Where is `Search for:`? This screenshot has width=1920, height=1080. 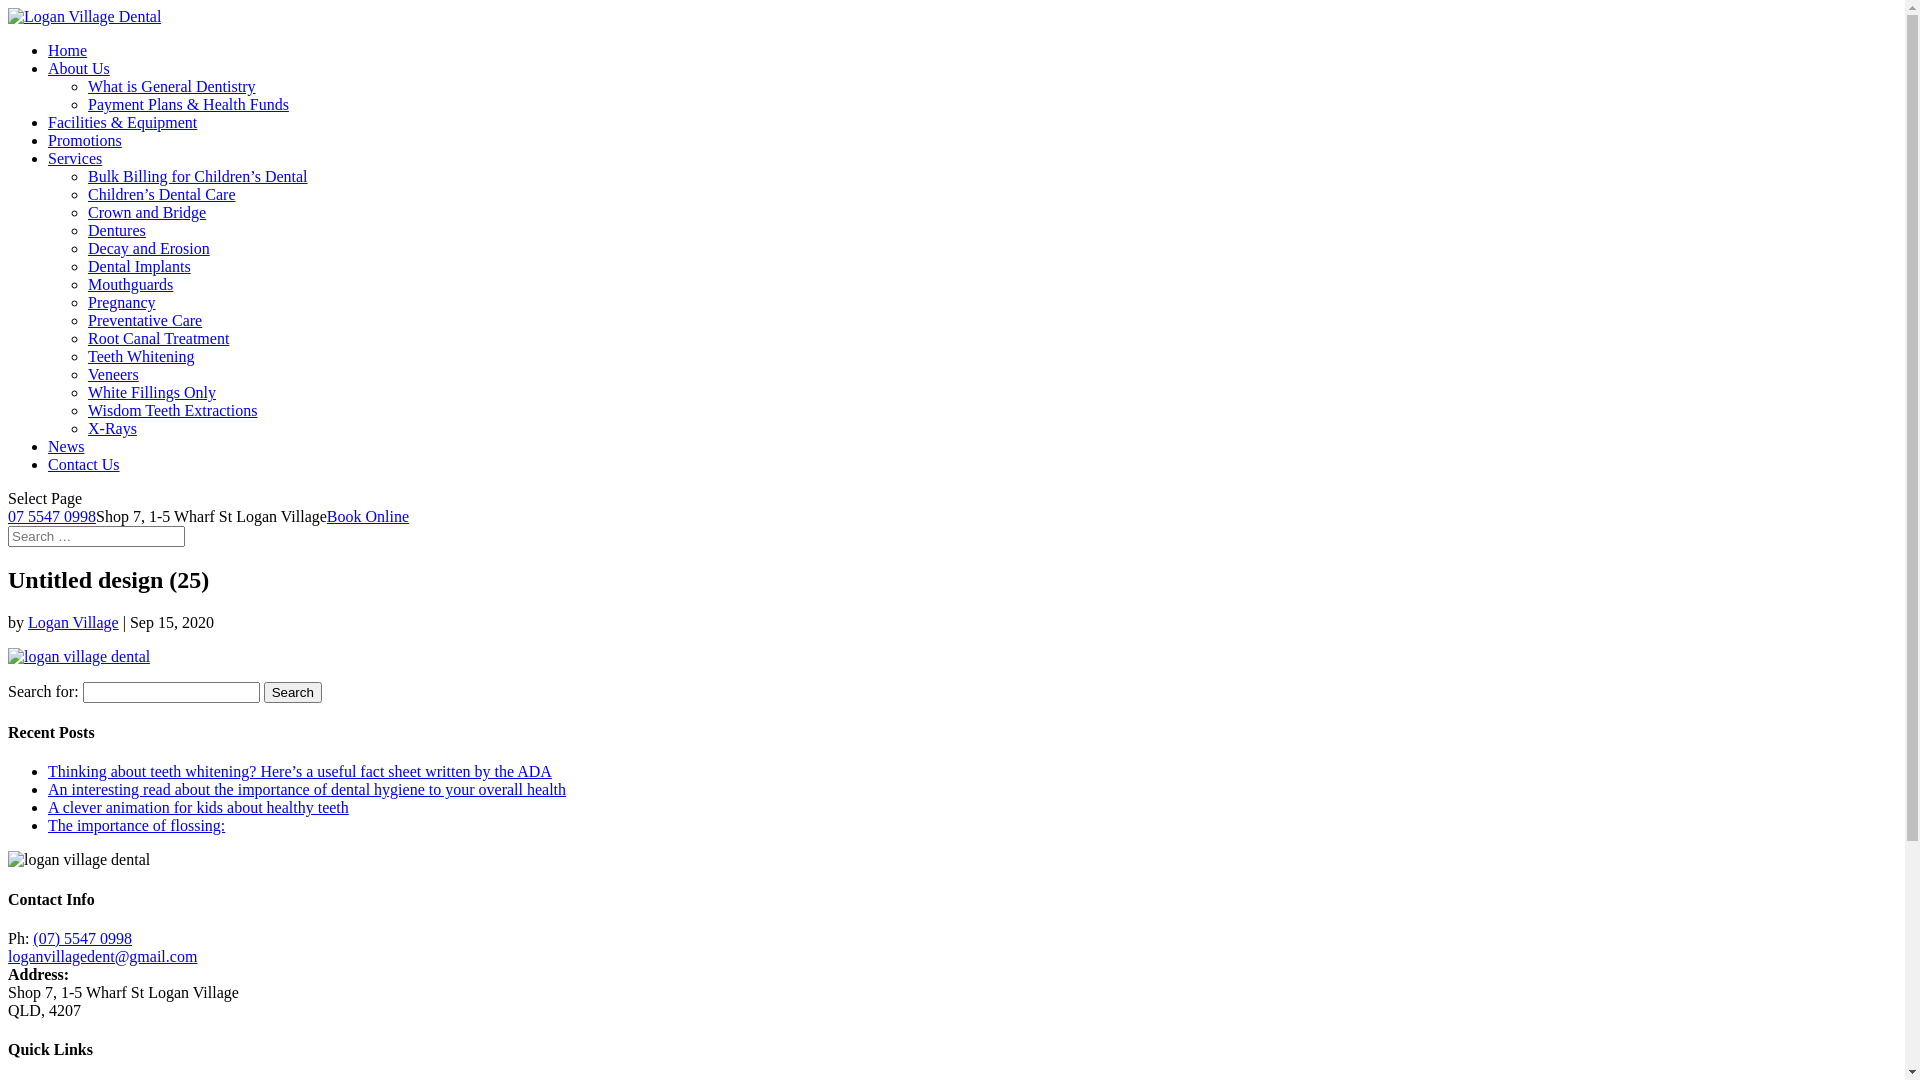 Search for: is located at coordinates (96, 536).